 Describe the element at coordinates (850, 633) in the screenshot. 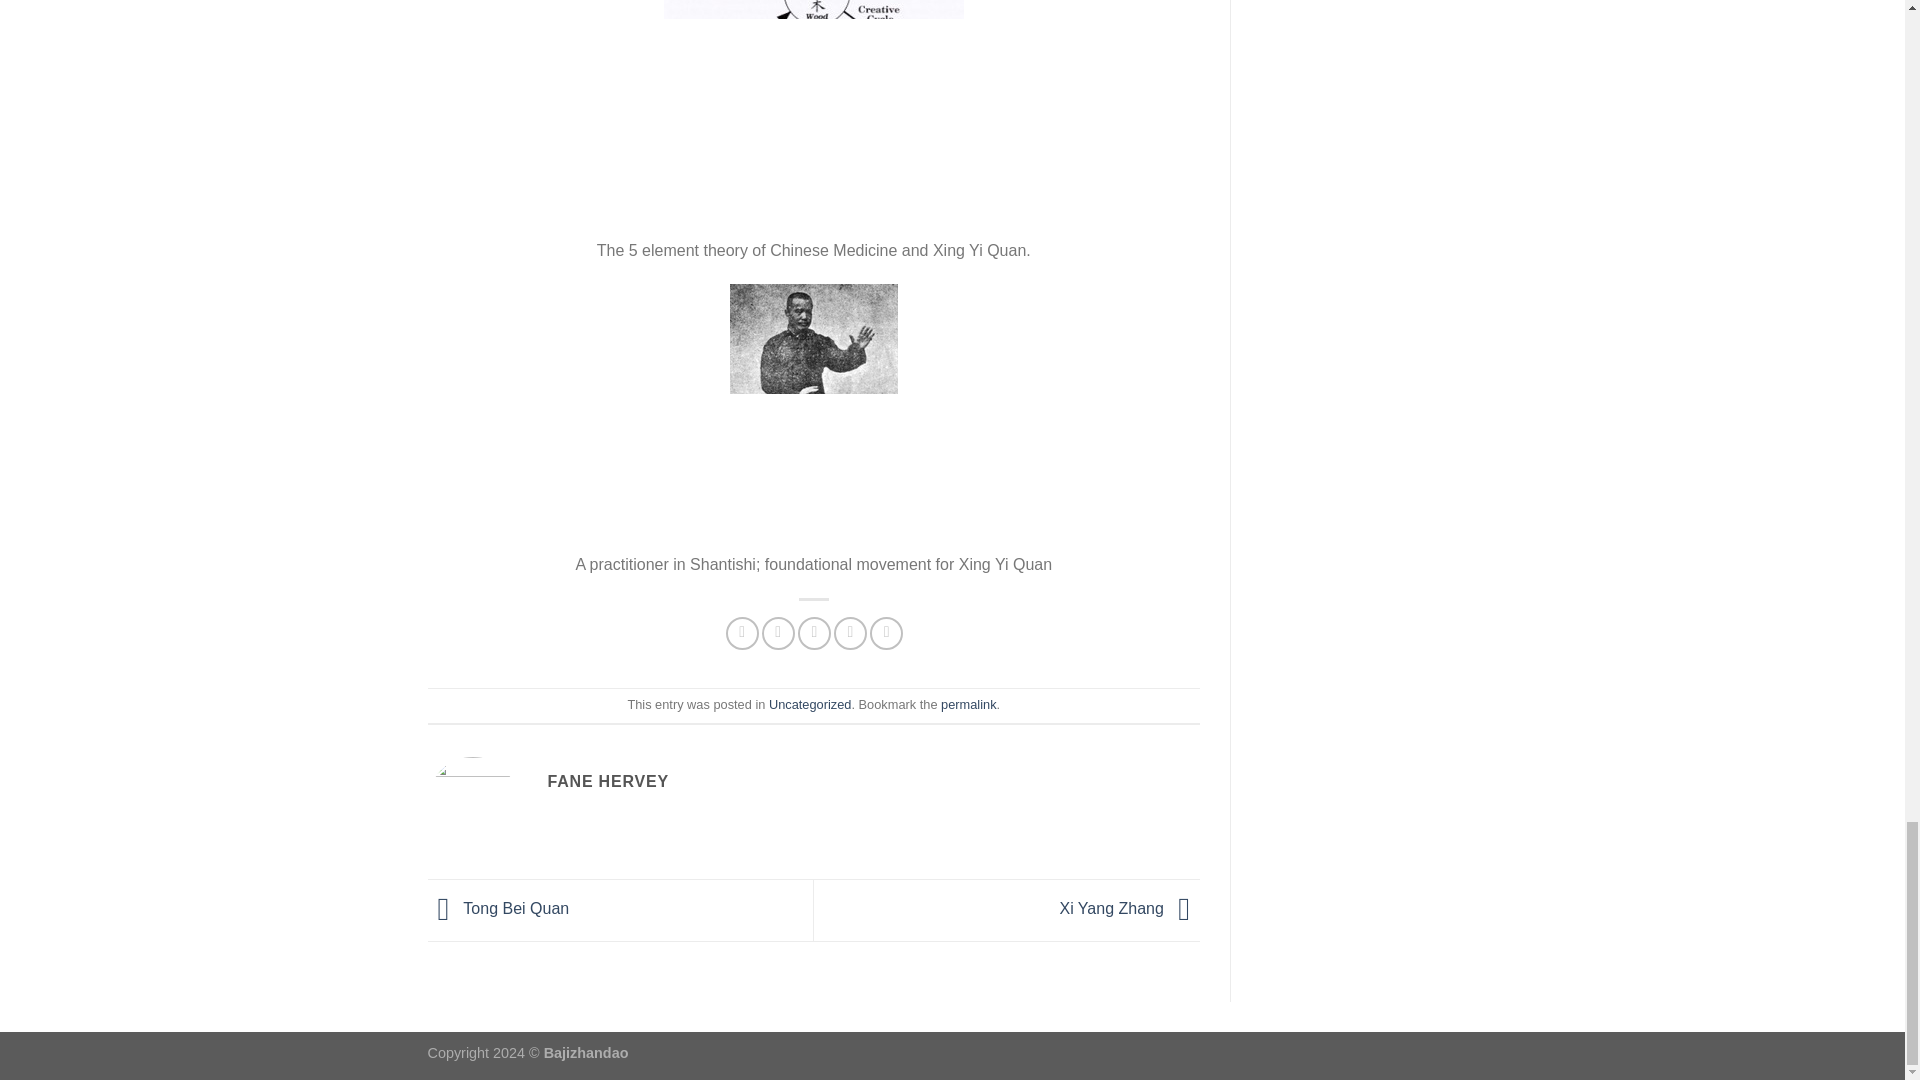

I see `Pin on Pinterest` at that location.